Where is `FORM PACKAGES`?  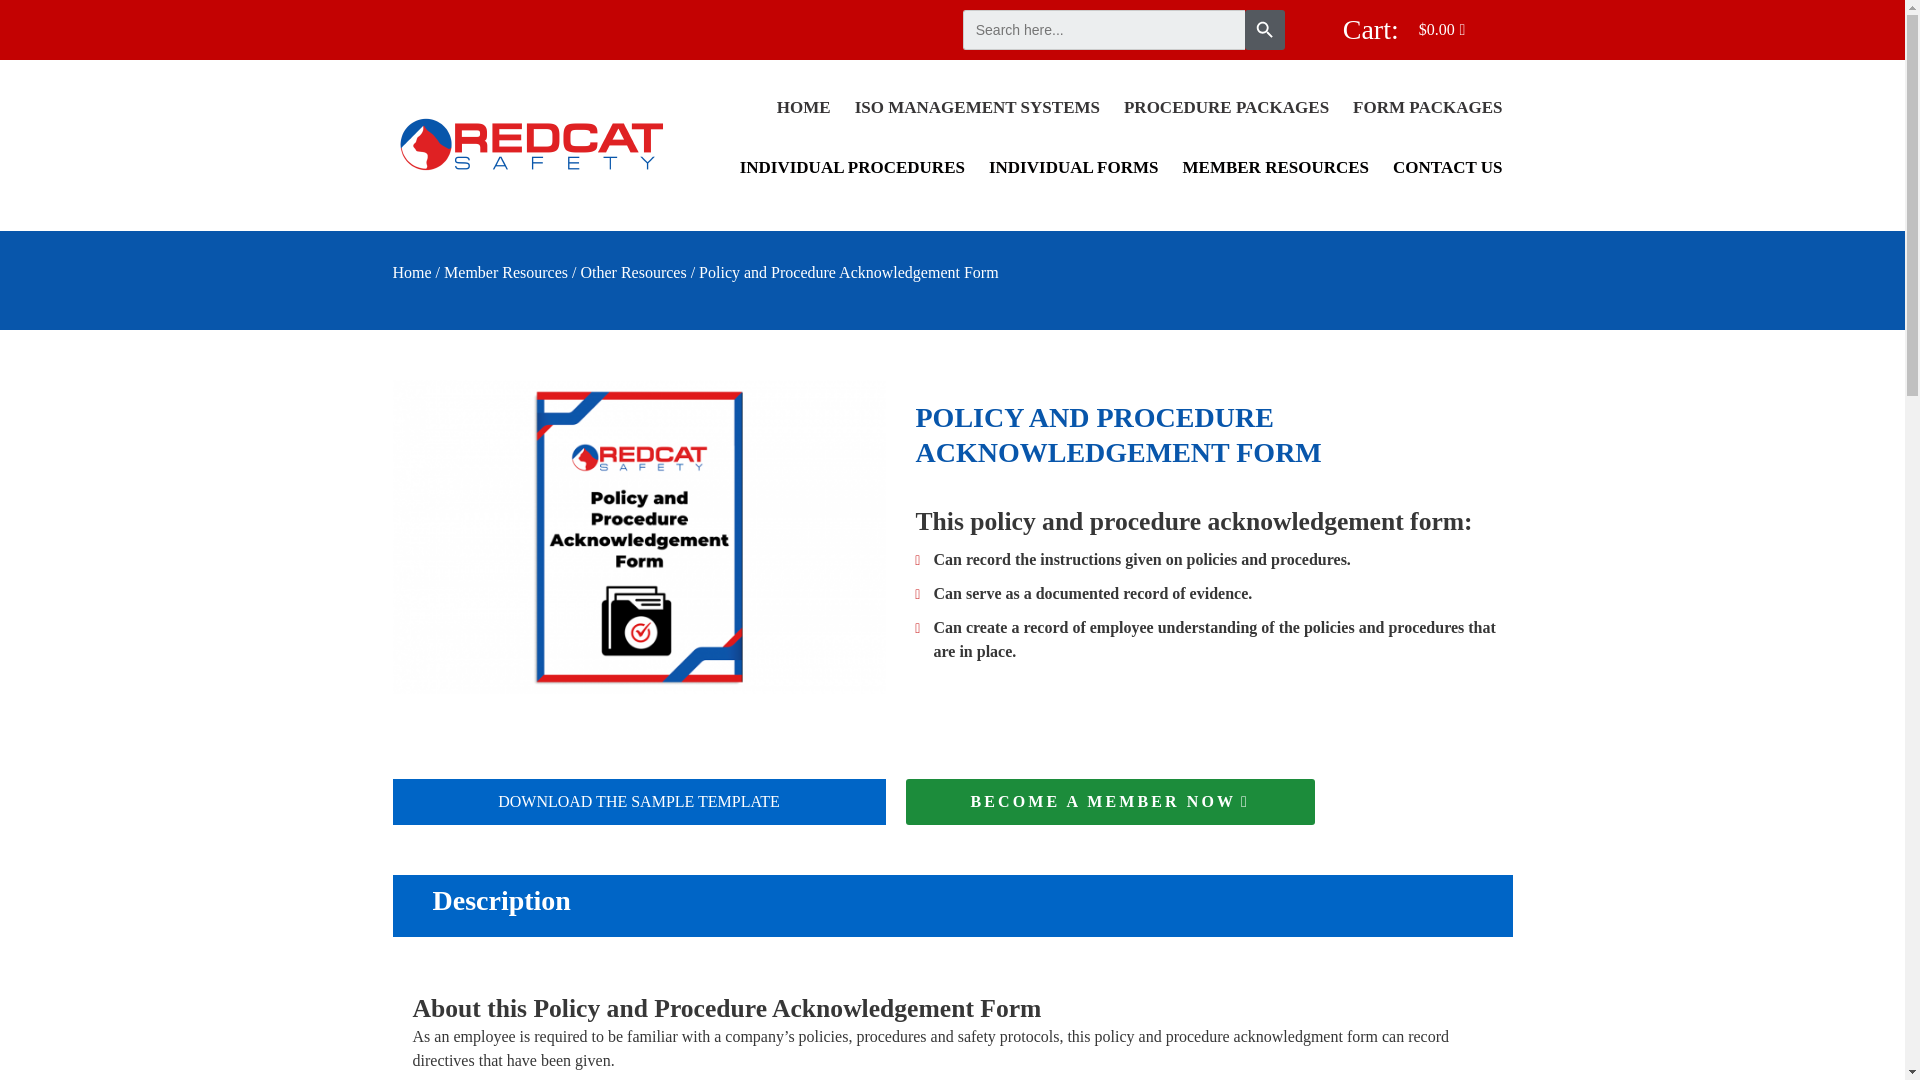 FORM PACKAGES is located at coordinates (1427, 108).